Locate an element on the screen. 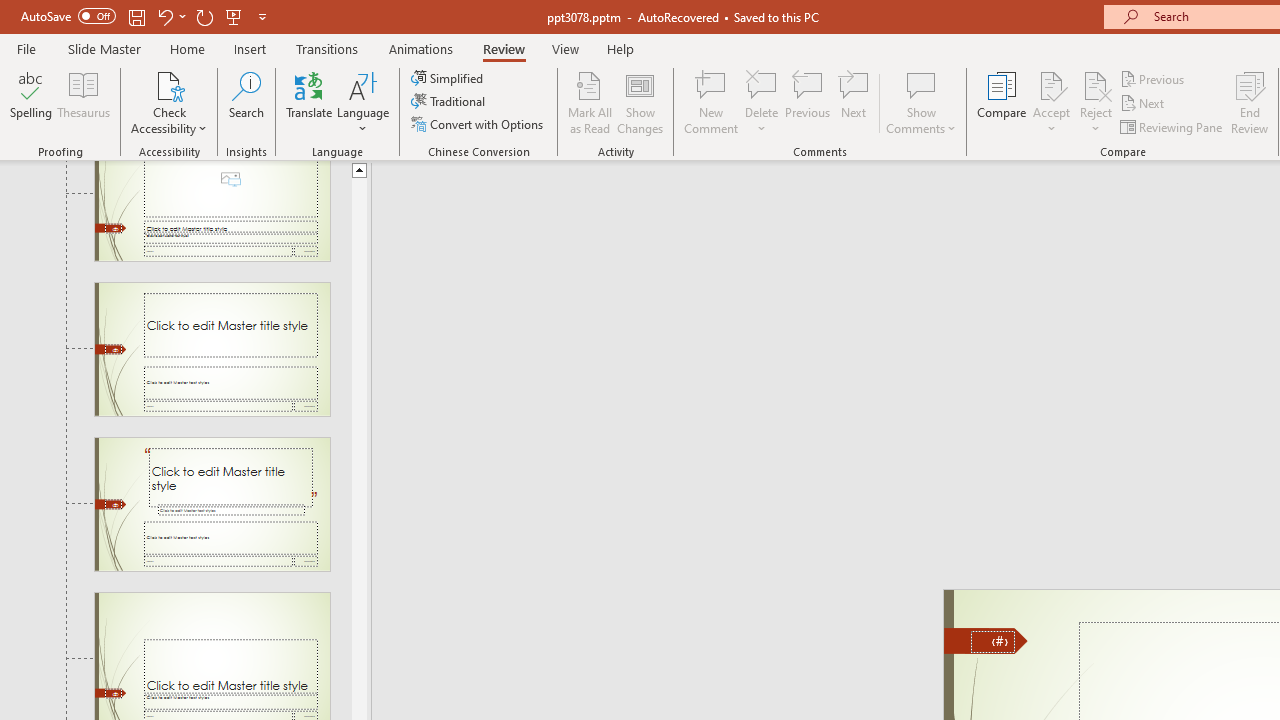  Simplified is located at coordinates (449, 78).